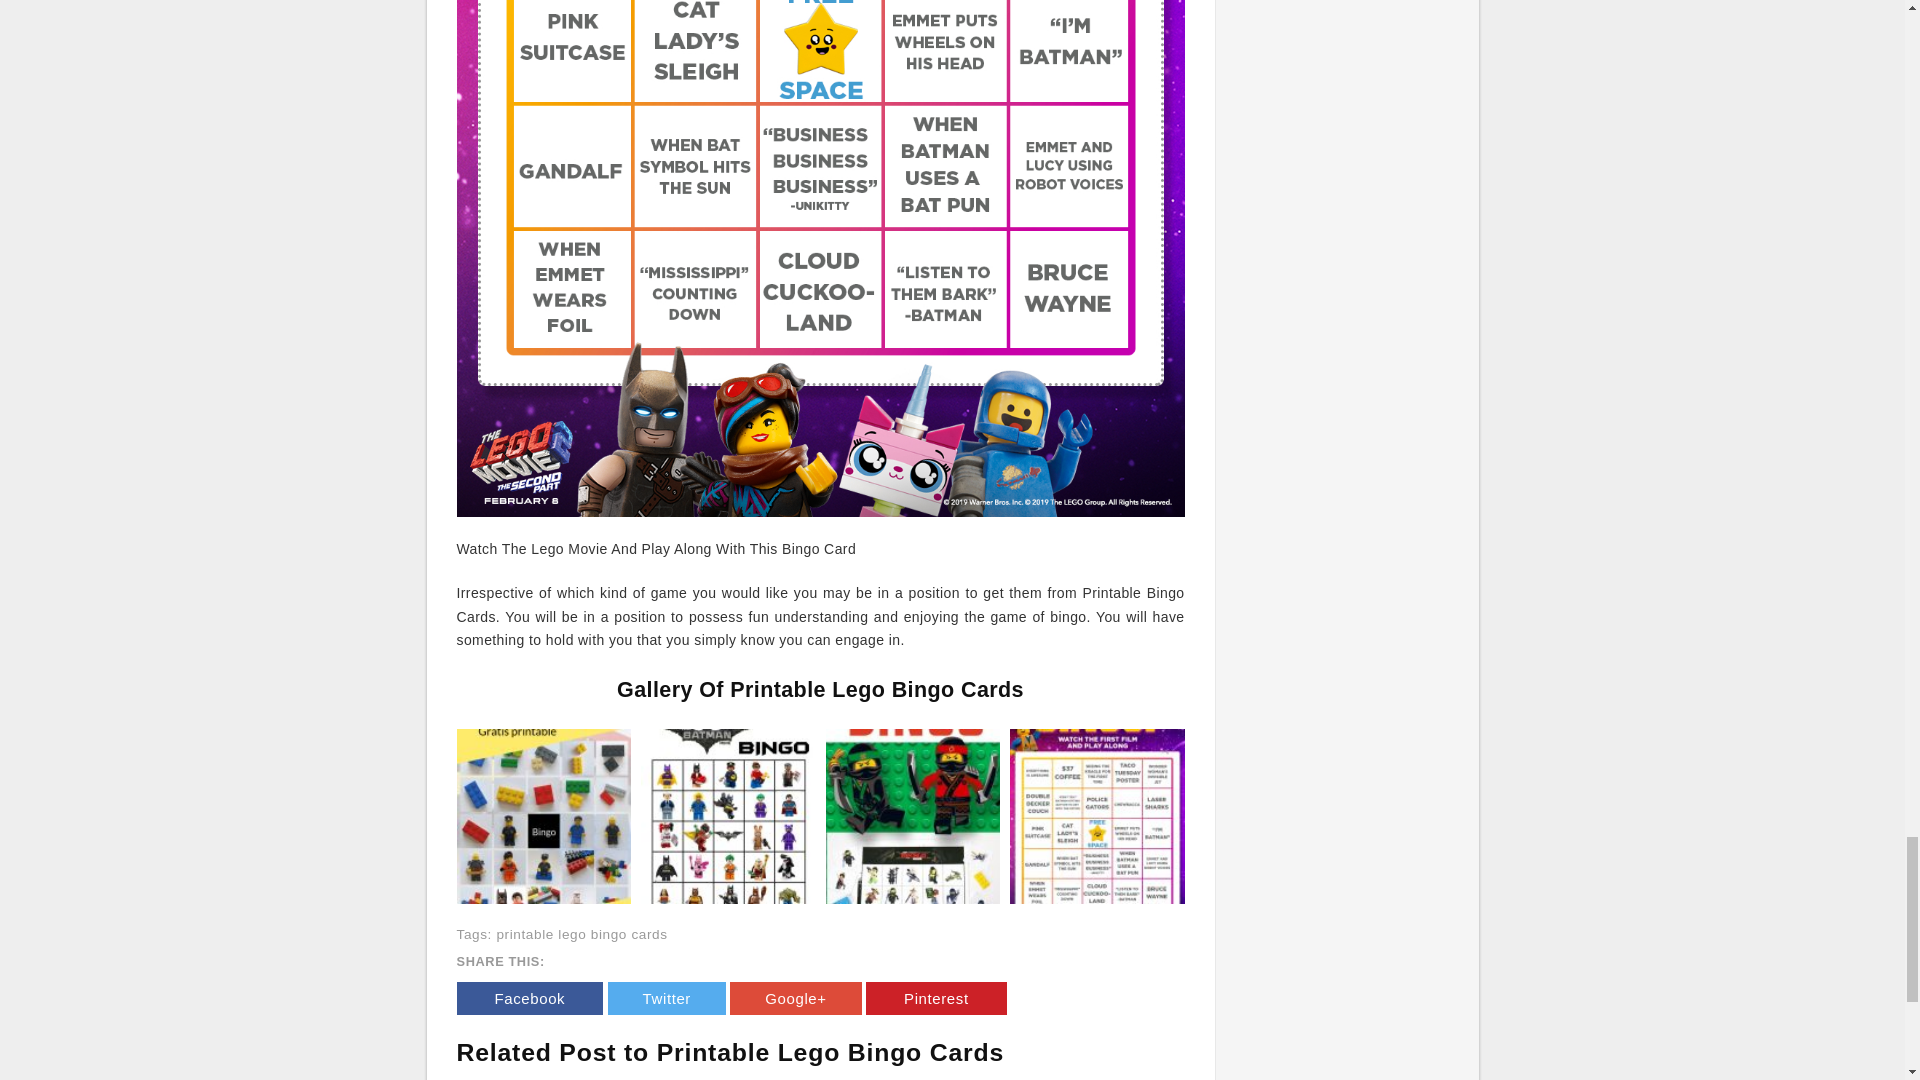  Describe the element at coordinates (529, 998) in the screenshot. I see `Facebook` at that location.